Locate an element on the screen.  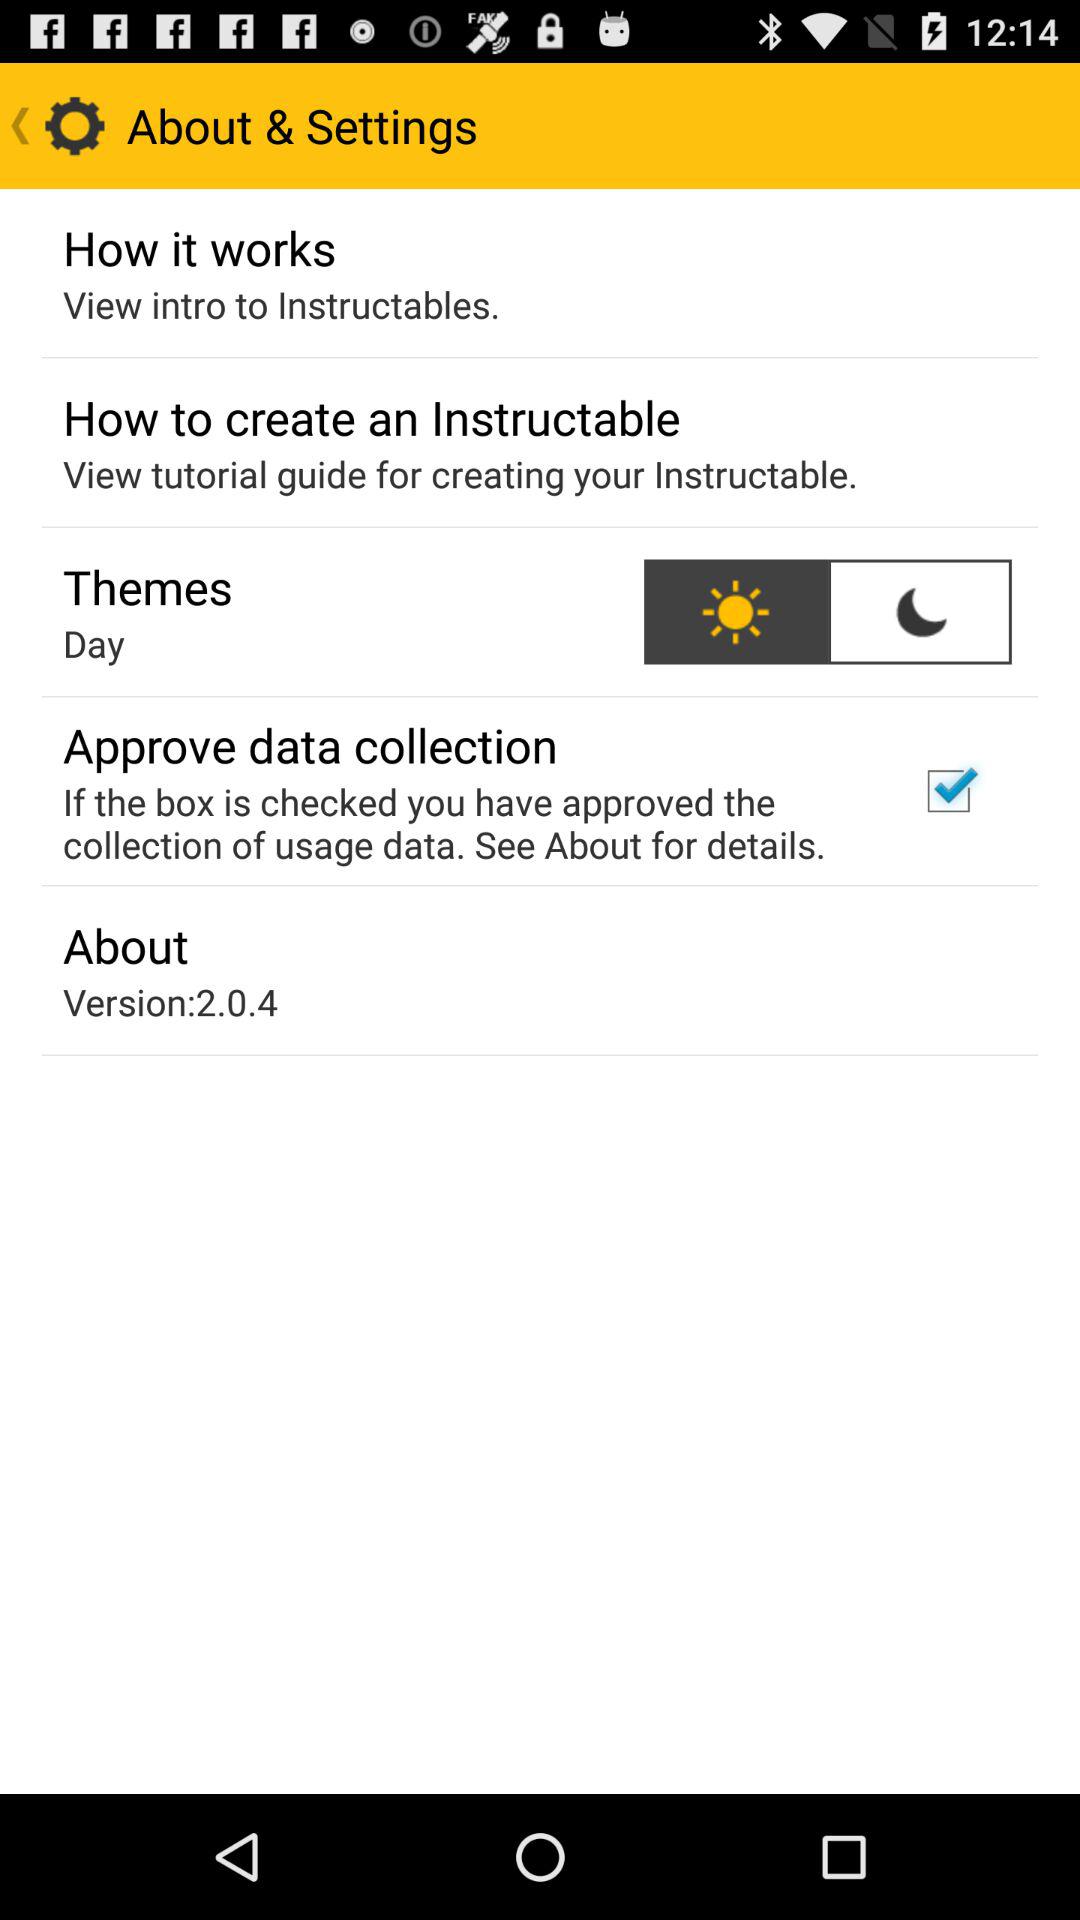
launch the app to the right of if the box is located at coordinates (948, 791).